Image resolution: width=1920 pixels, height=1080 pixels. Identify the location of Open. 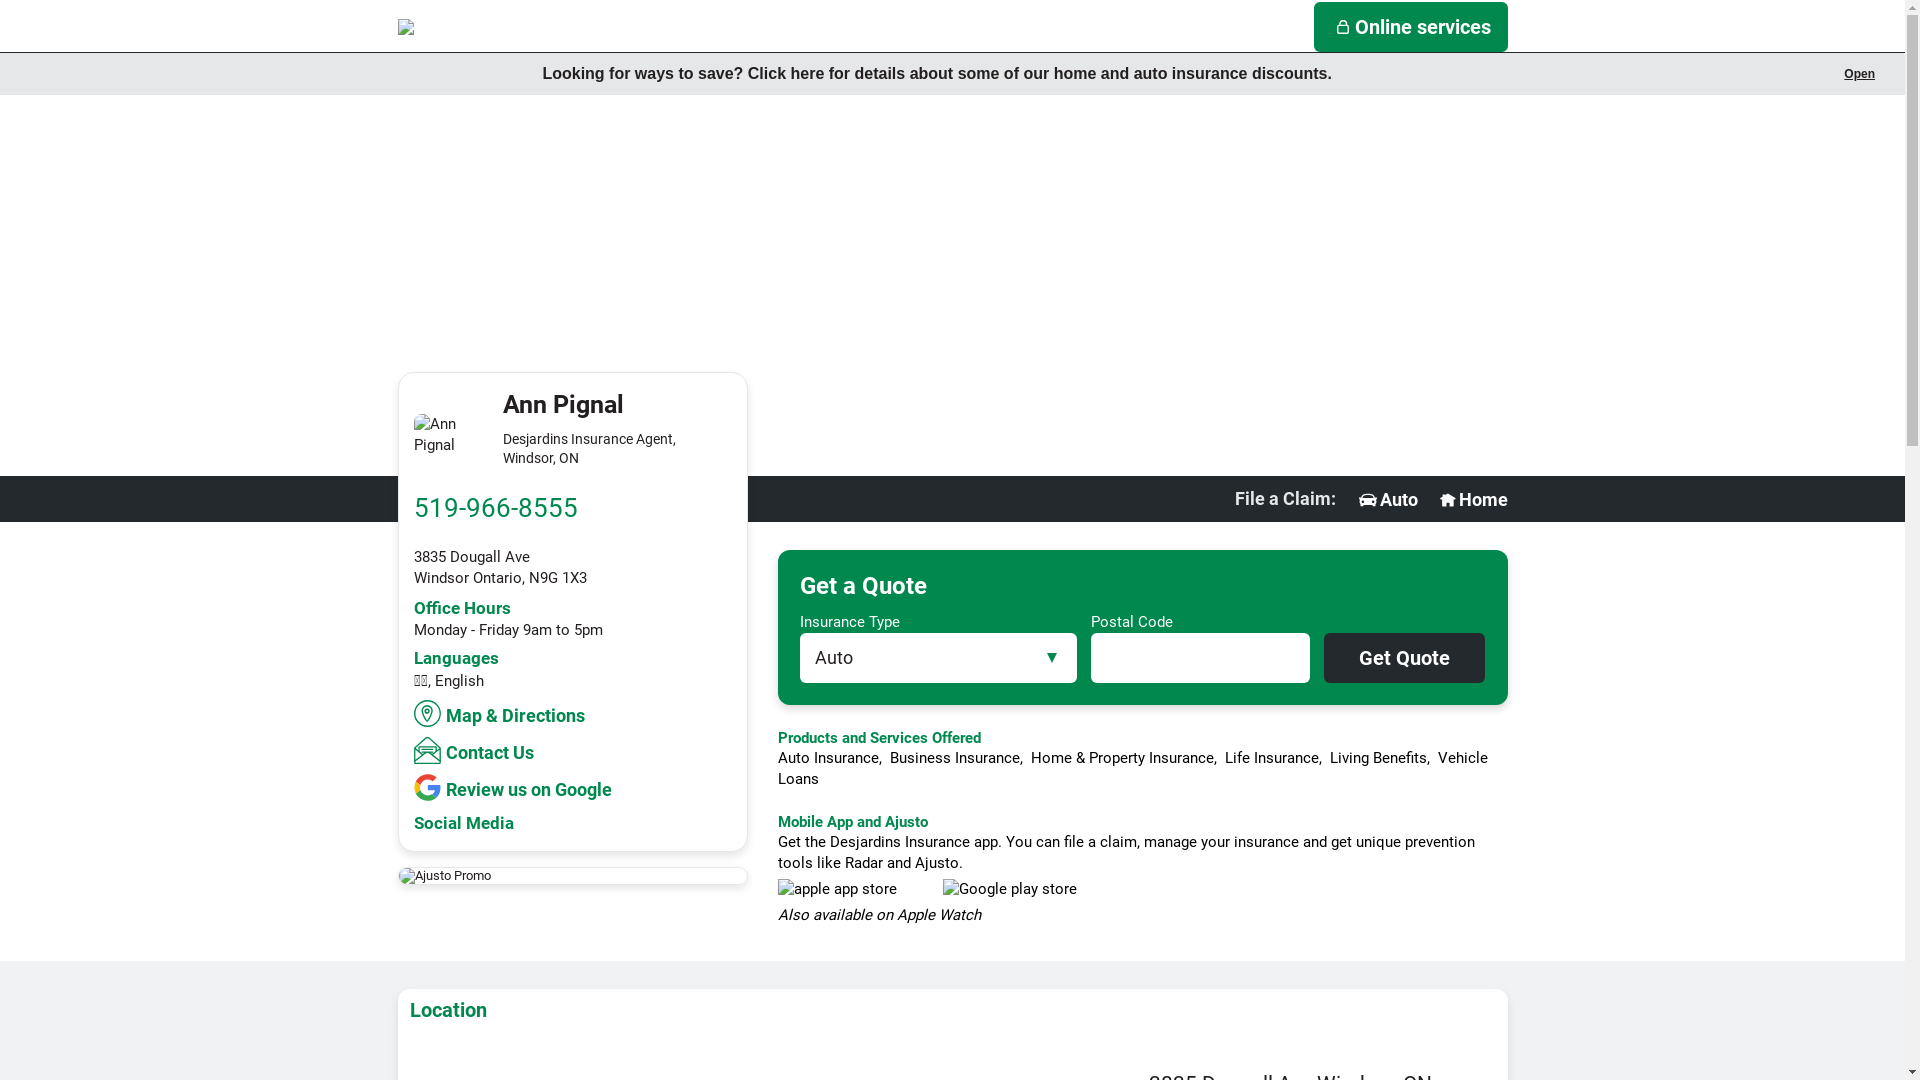
(1860, 74).